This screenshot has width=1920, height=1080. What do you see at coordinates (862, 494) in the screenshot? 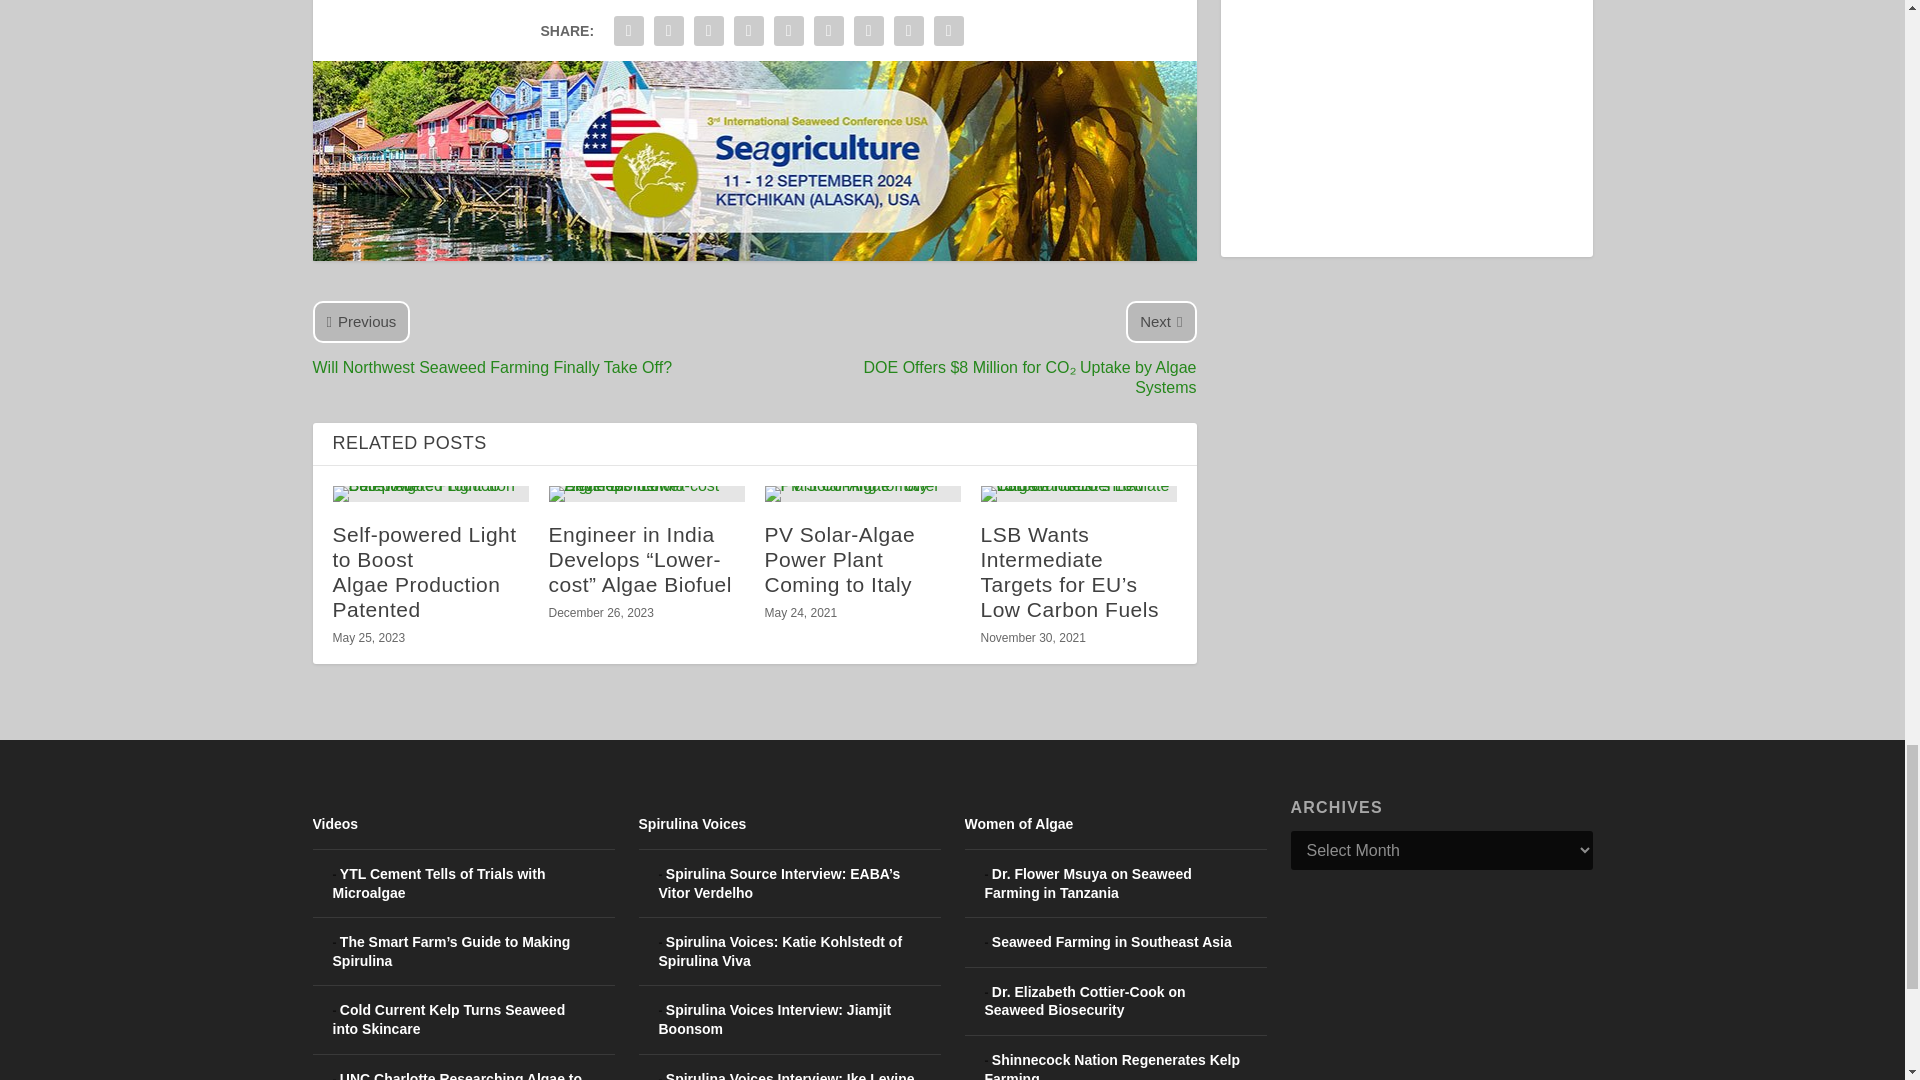
I see `PV Solar-Algae Power Plant Coming to Italy` at bounding box center [862, 494].